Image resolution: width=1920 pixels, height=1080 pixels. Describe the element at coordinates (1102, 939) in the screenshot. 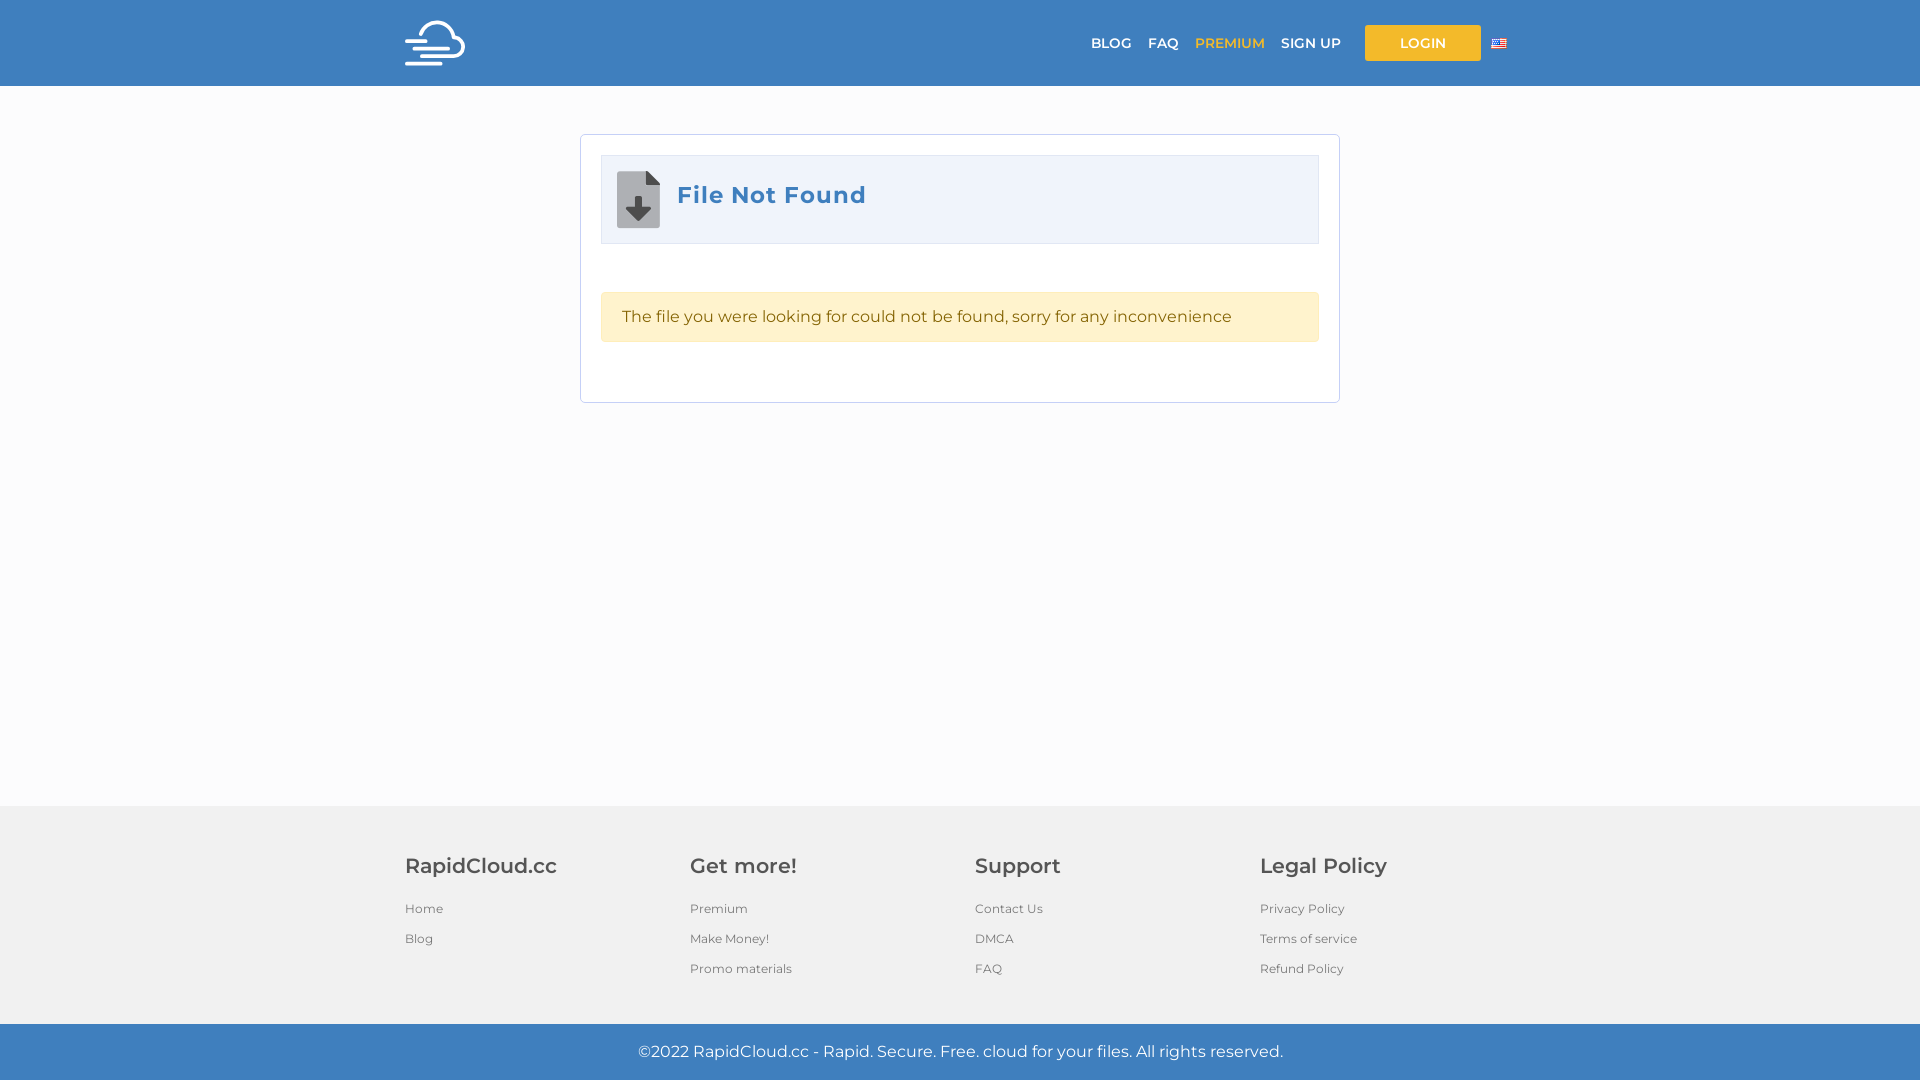

I see `DMCA` at that location.